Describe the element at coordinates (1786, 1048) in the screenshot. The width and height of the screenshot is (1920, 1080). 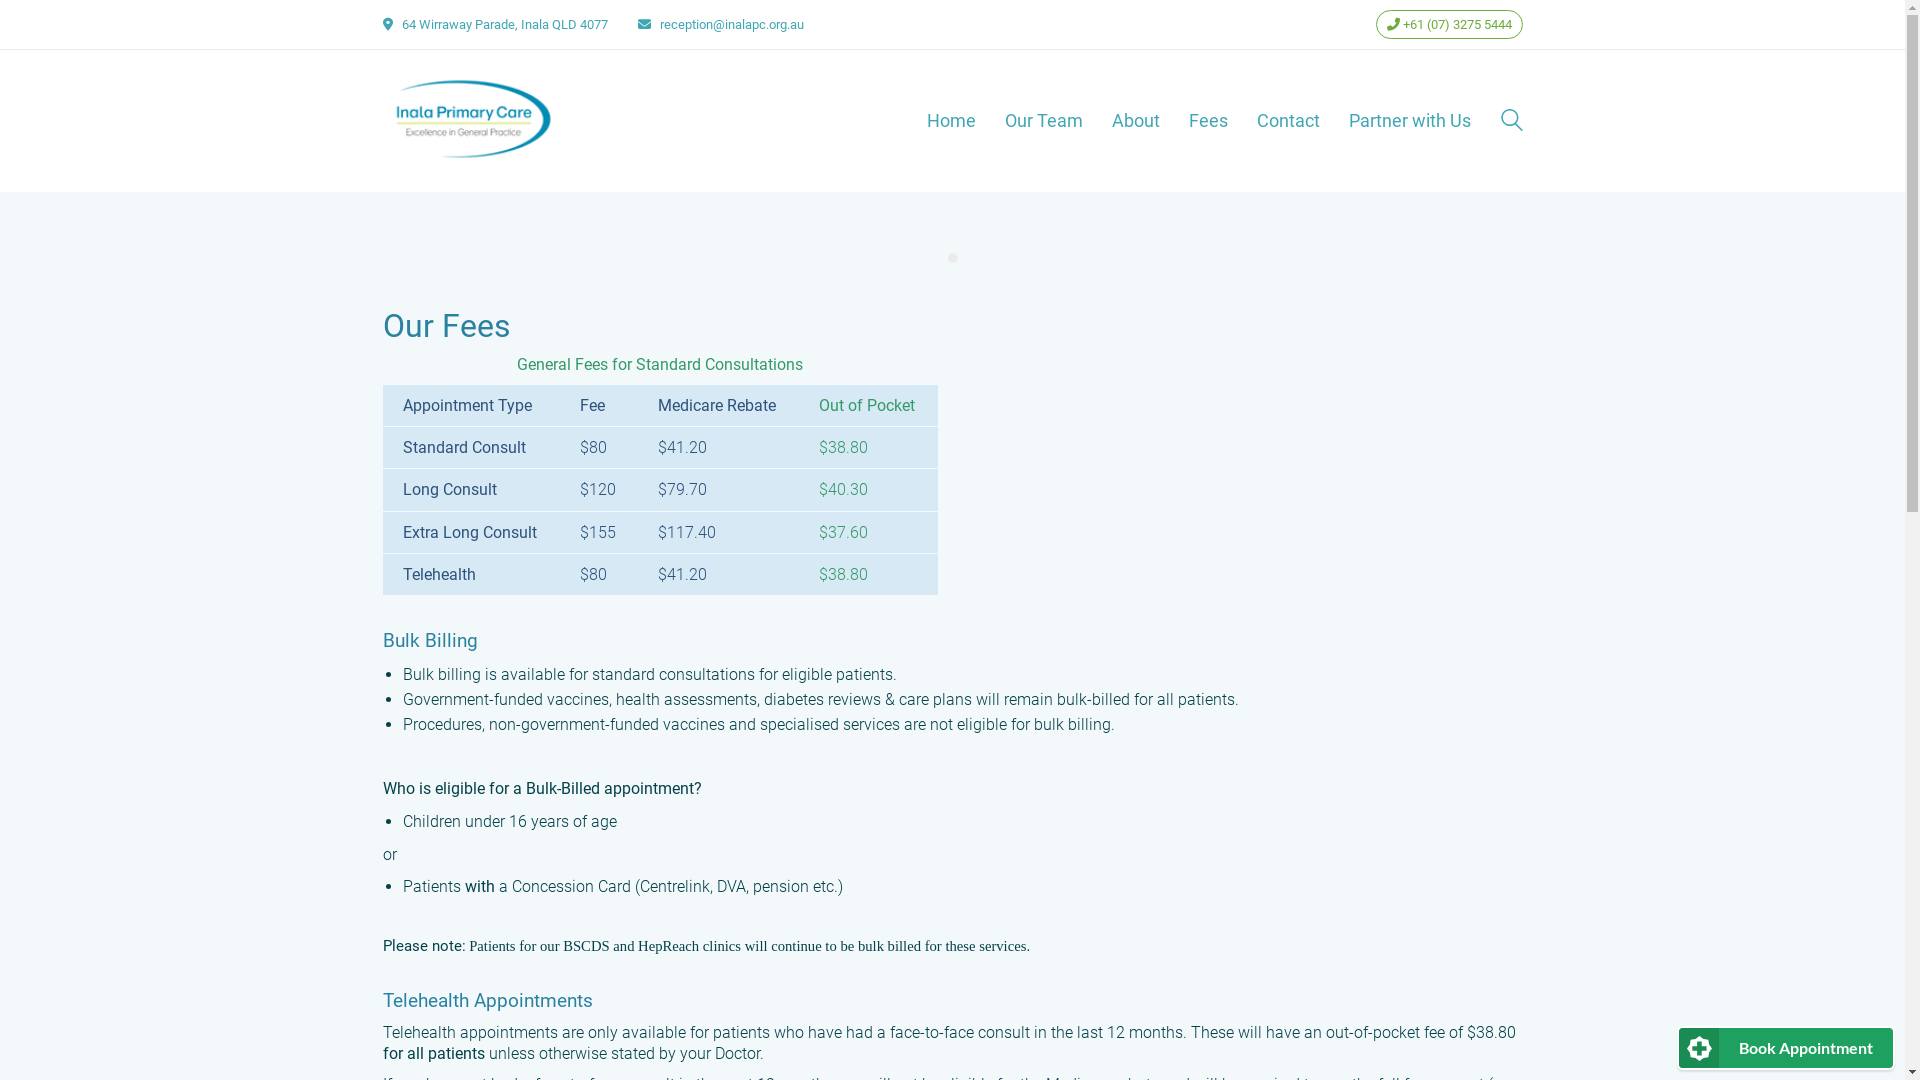
I see `Book Appointment` at that location.